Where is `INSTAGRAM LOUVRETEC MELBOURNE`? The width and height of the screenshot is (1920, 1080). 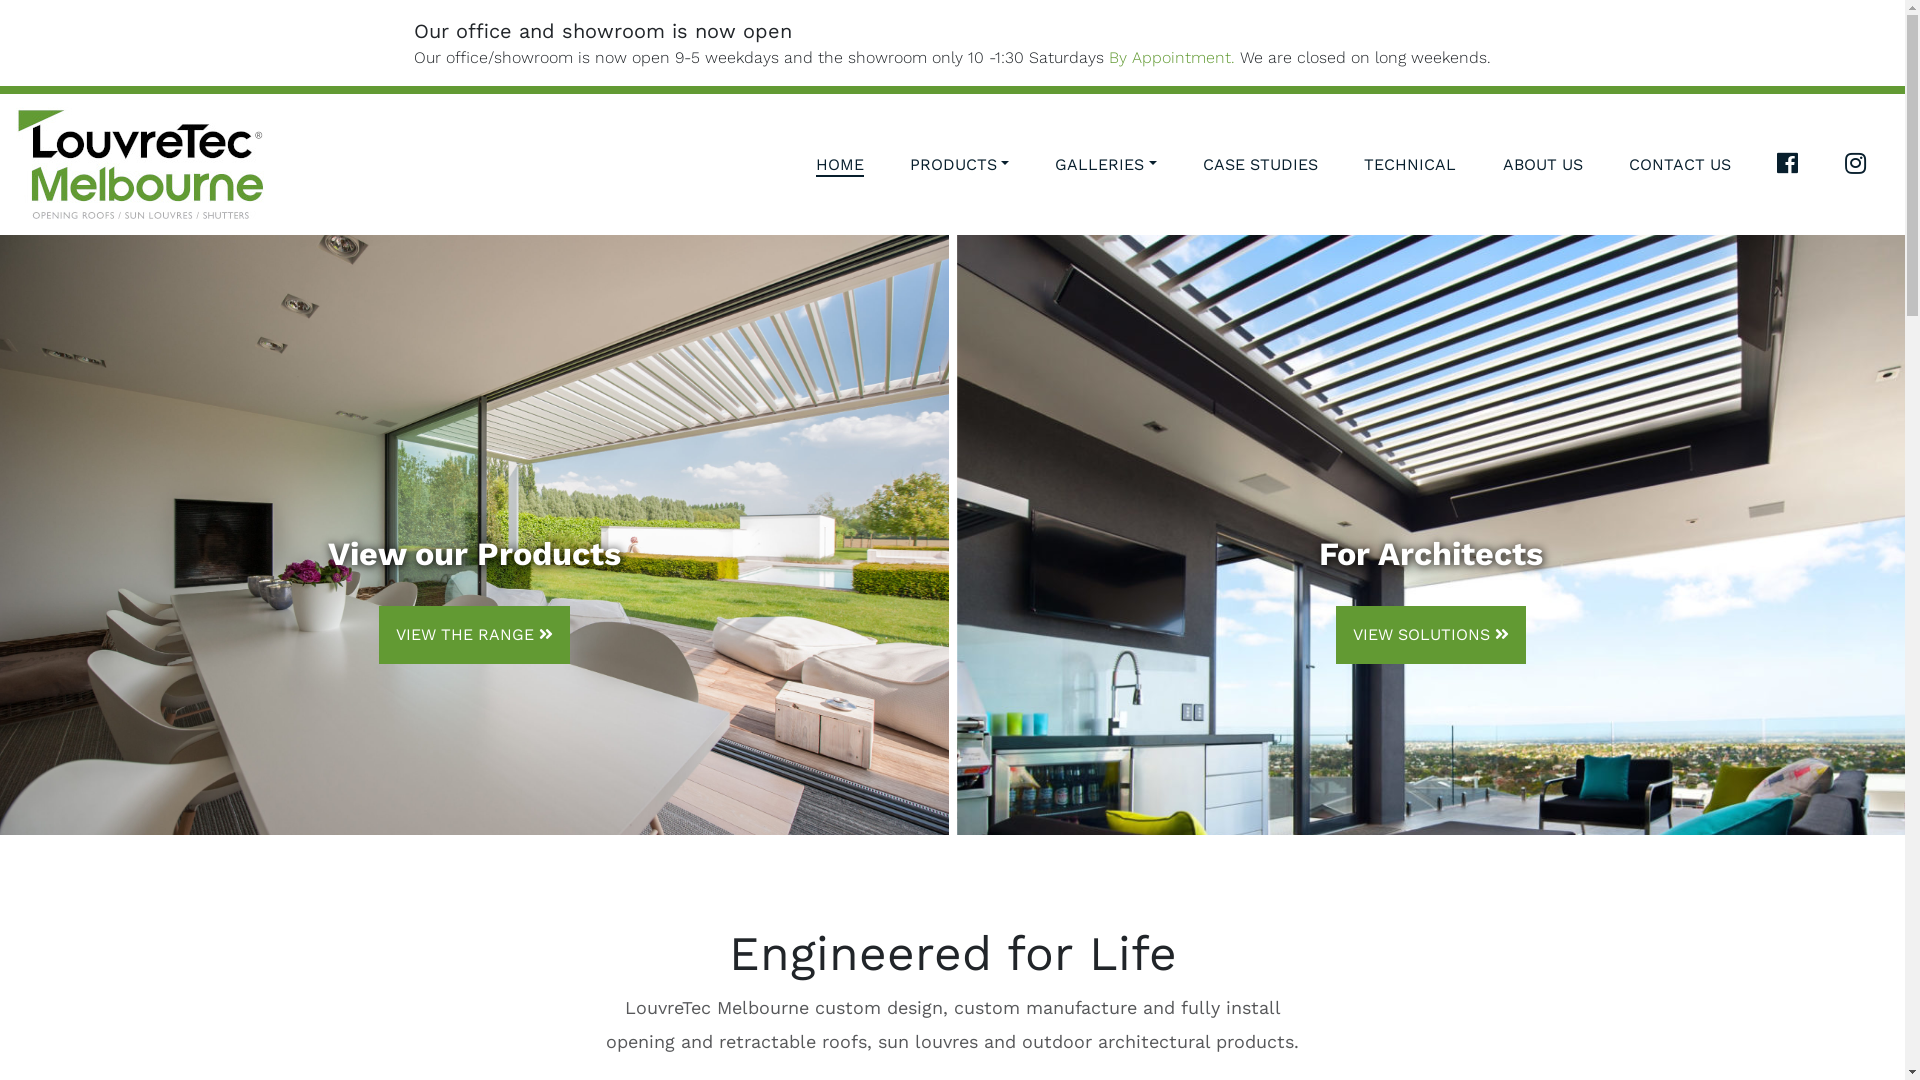 INSTAGRAM LOUVRETEC MELBOURNE is located at coordinates (1856, 164).